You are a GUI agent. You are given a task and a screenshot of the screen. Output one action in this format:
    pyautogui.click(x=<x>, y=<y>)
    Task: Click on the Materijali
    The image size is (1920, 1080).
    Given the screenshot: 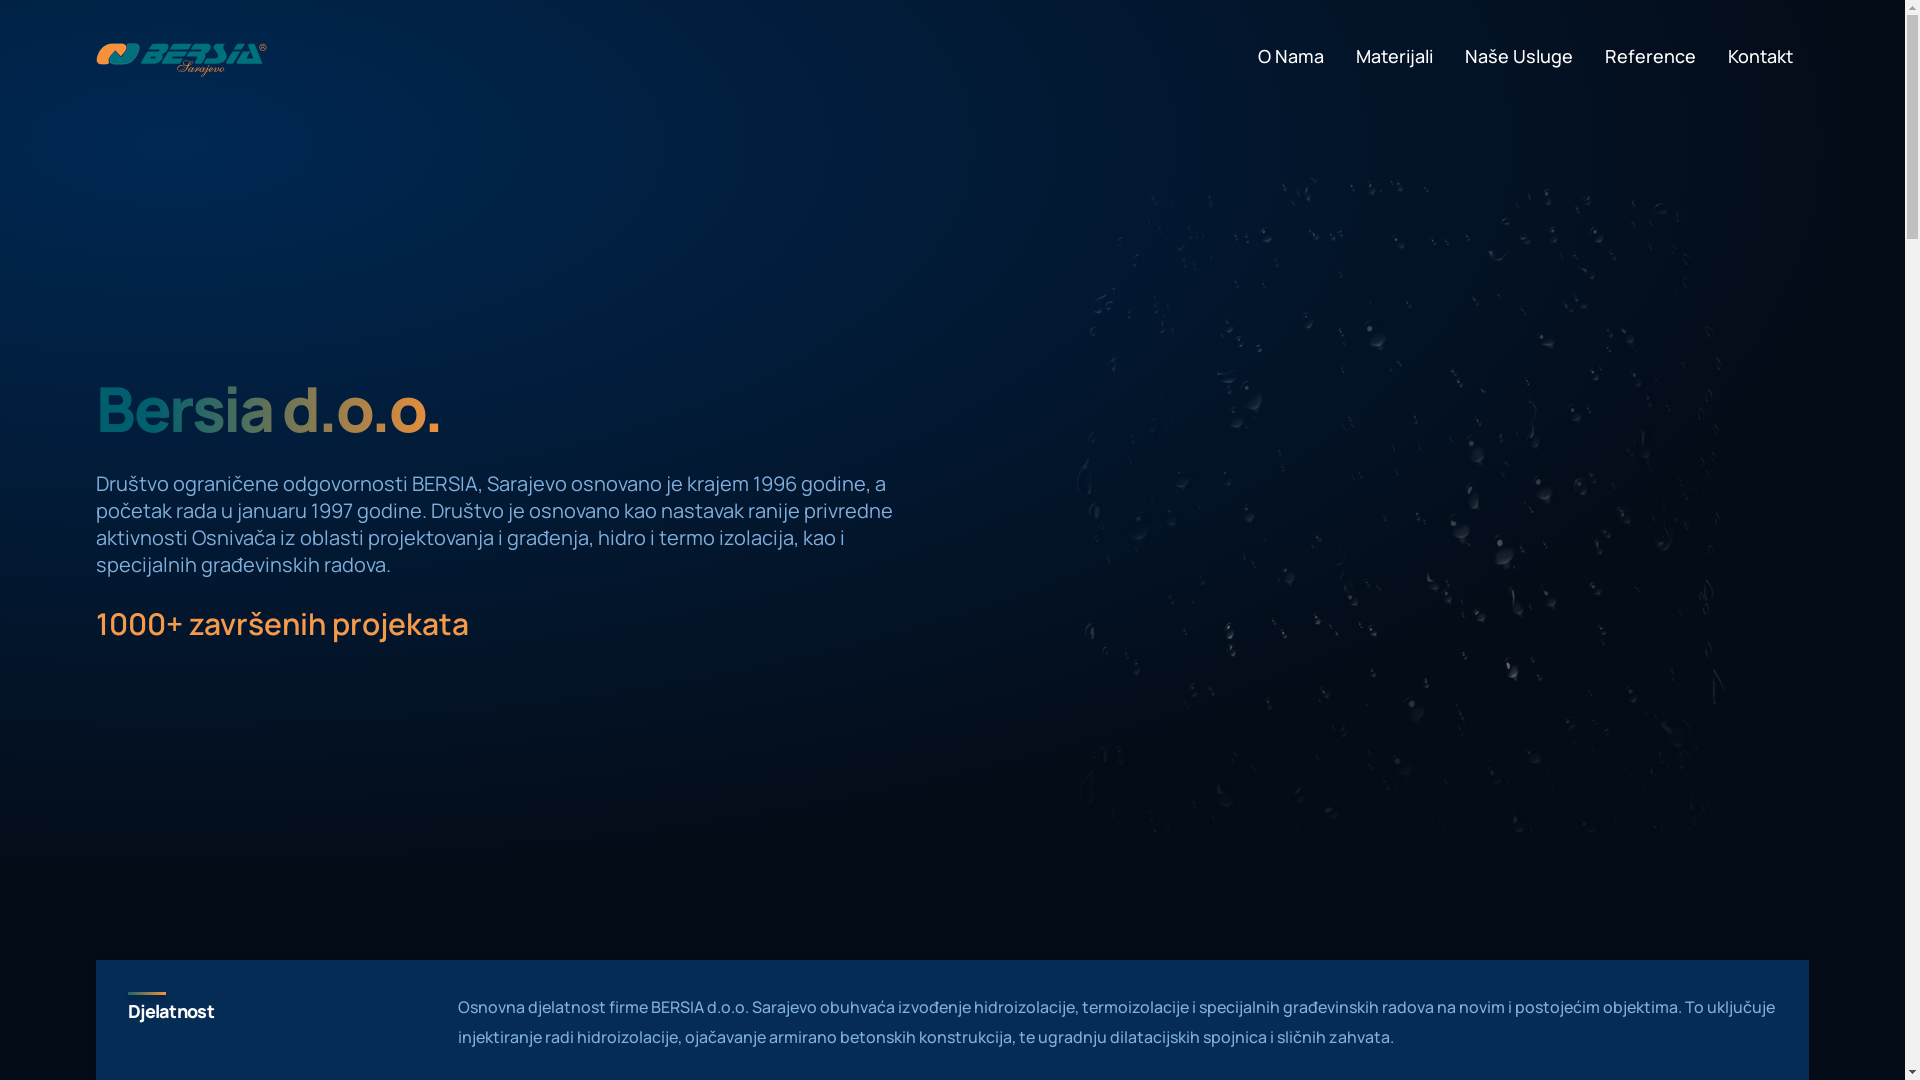 What is the action you would take?
    pyautogui.click(x=1394, y=56)
    